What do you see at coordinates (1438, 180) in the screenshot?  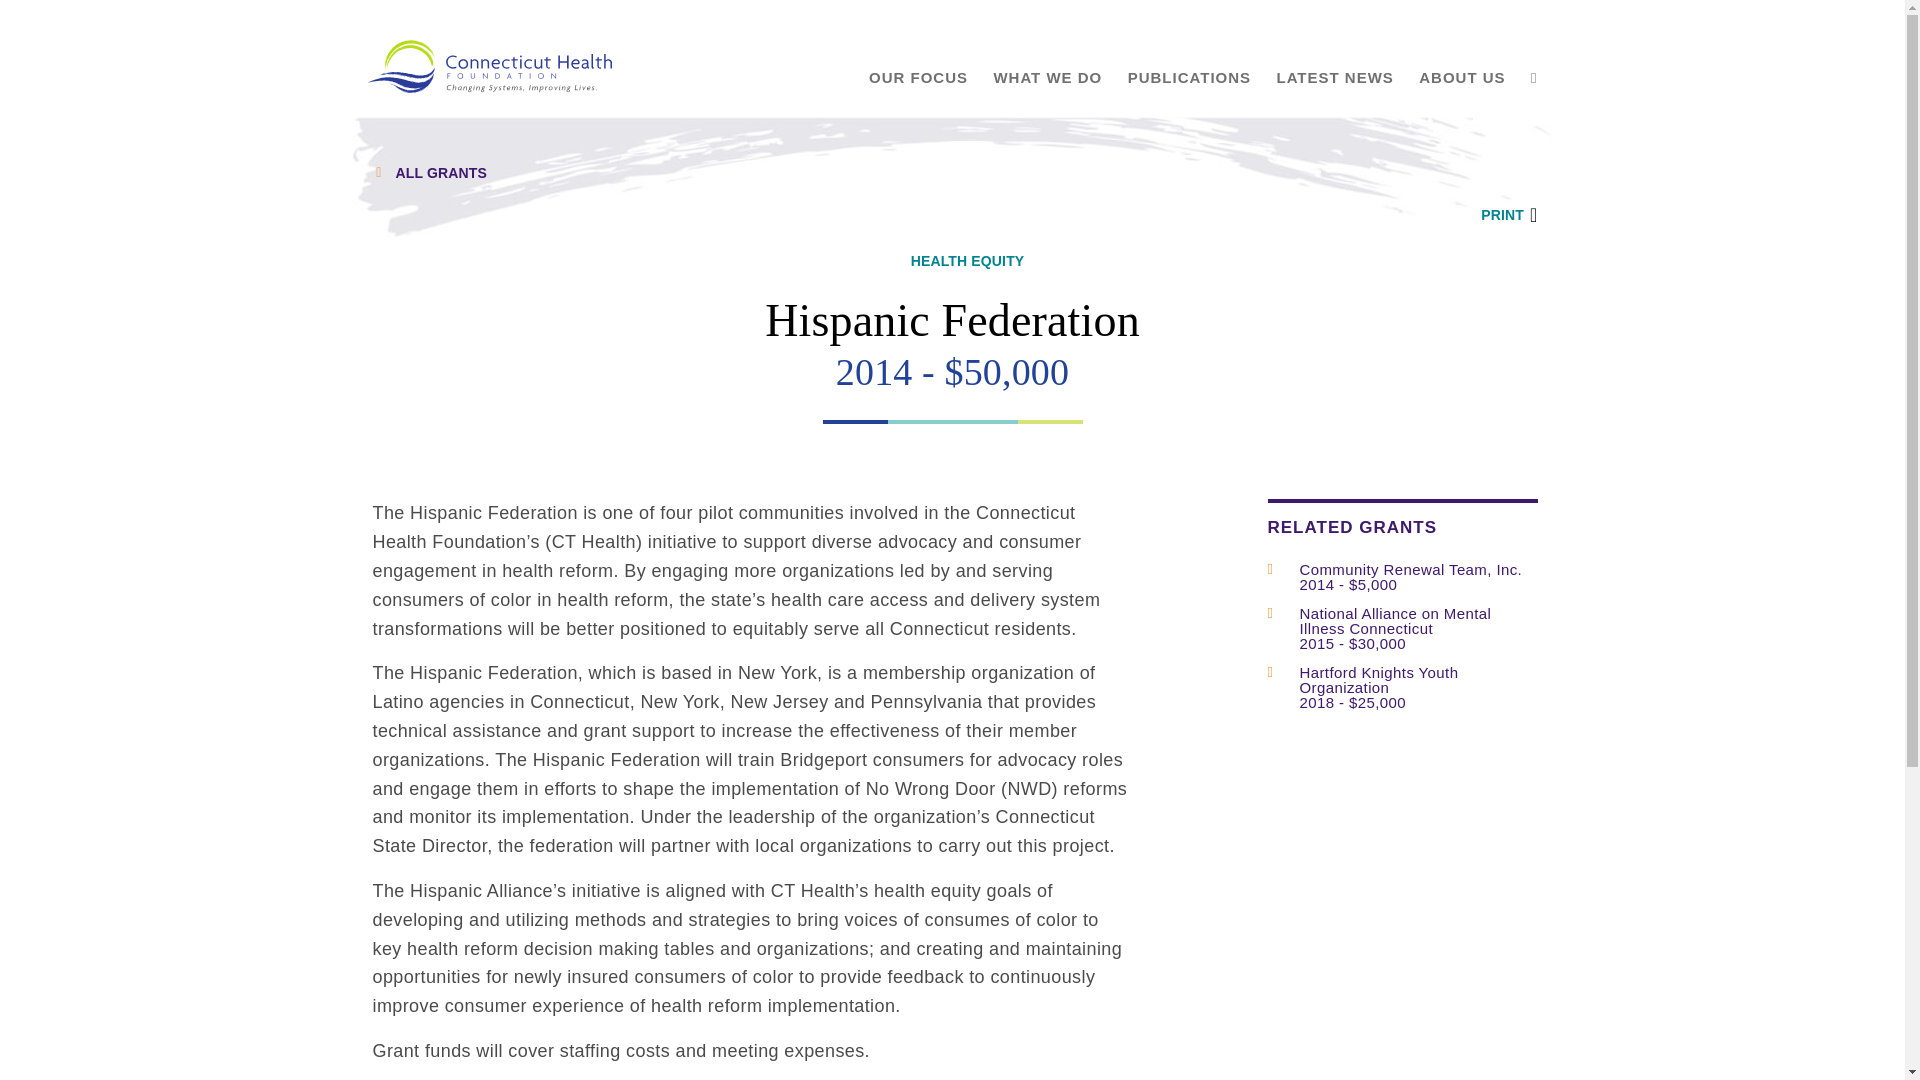 I see `Facebook` at bounding box center [1438, 180].